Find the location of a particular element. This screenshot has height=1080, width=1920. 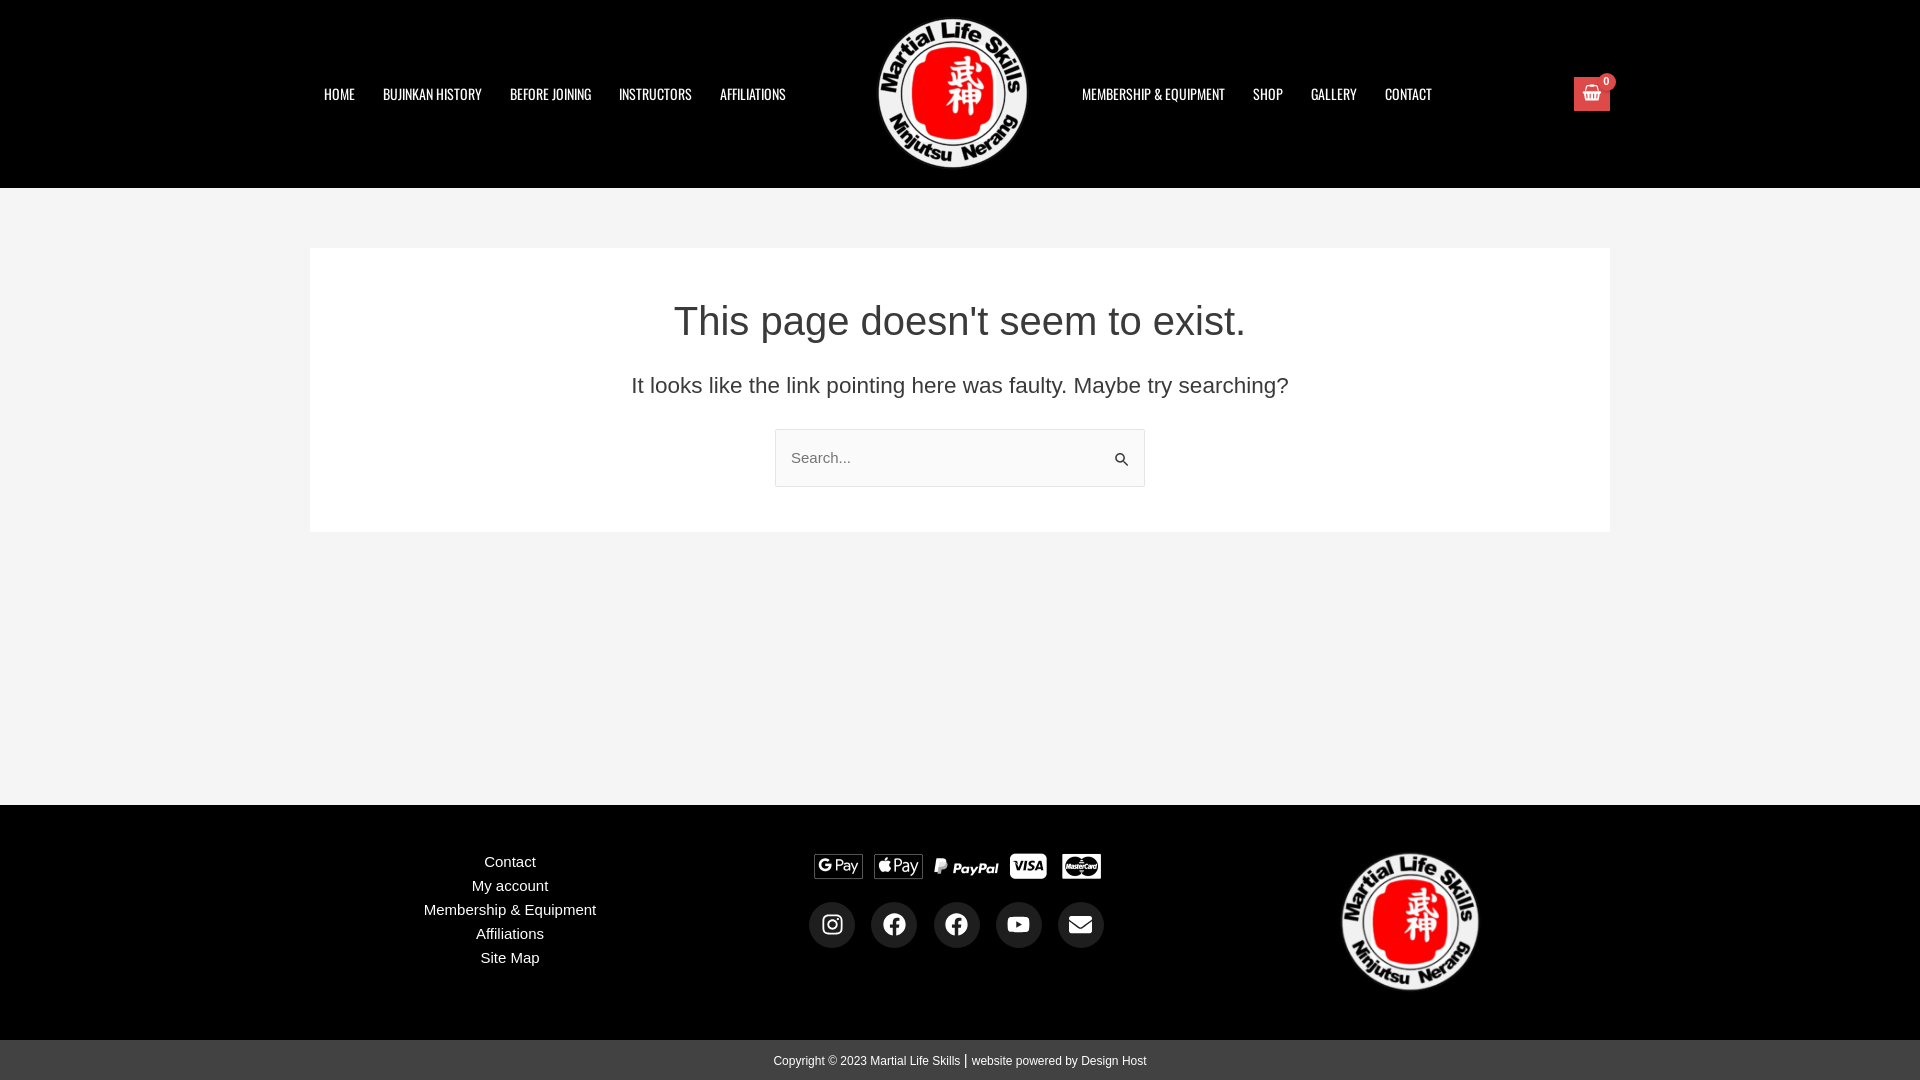

My account is located at coordinates (510, 886).